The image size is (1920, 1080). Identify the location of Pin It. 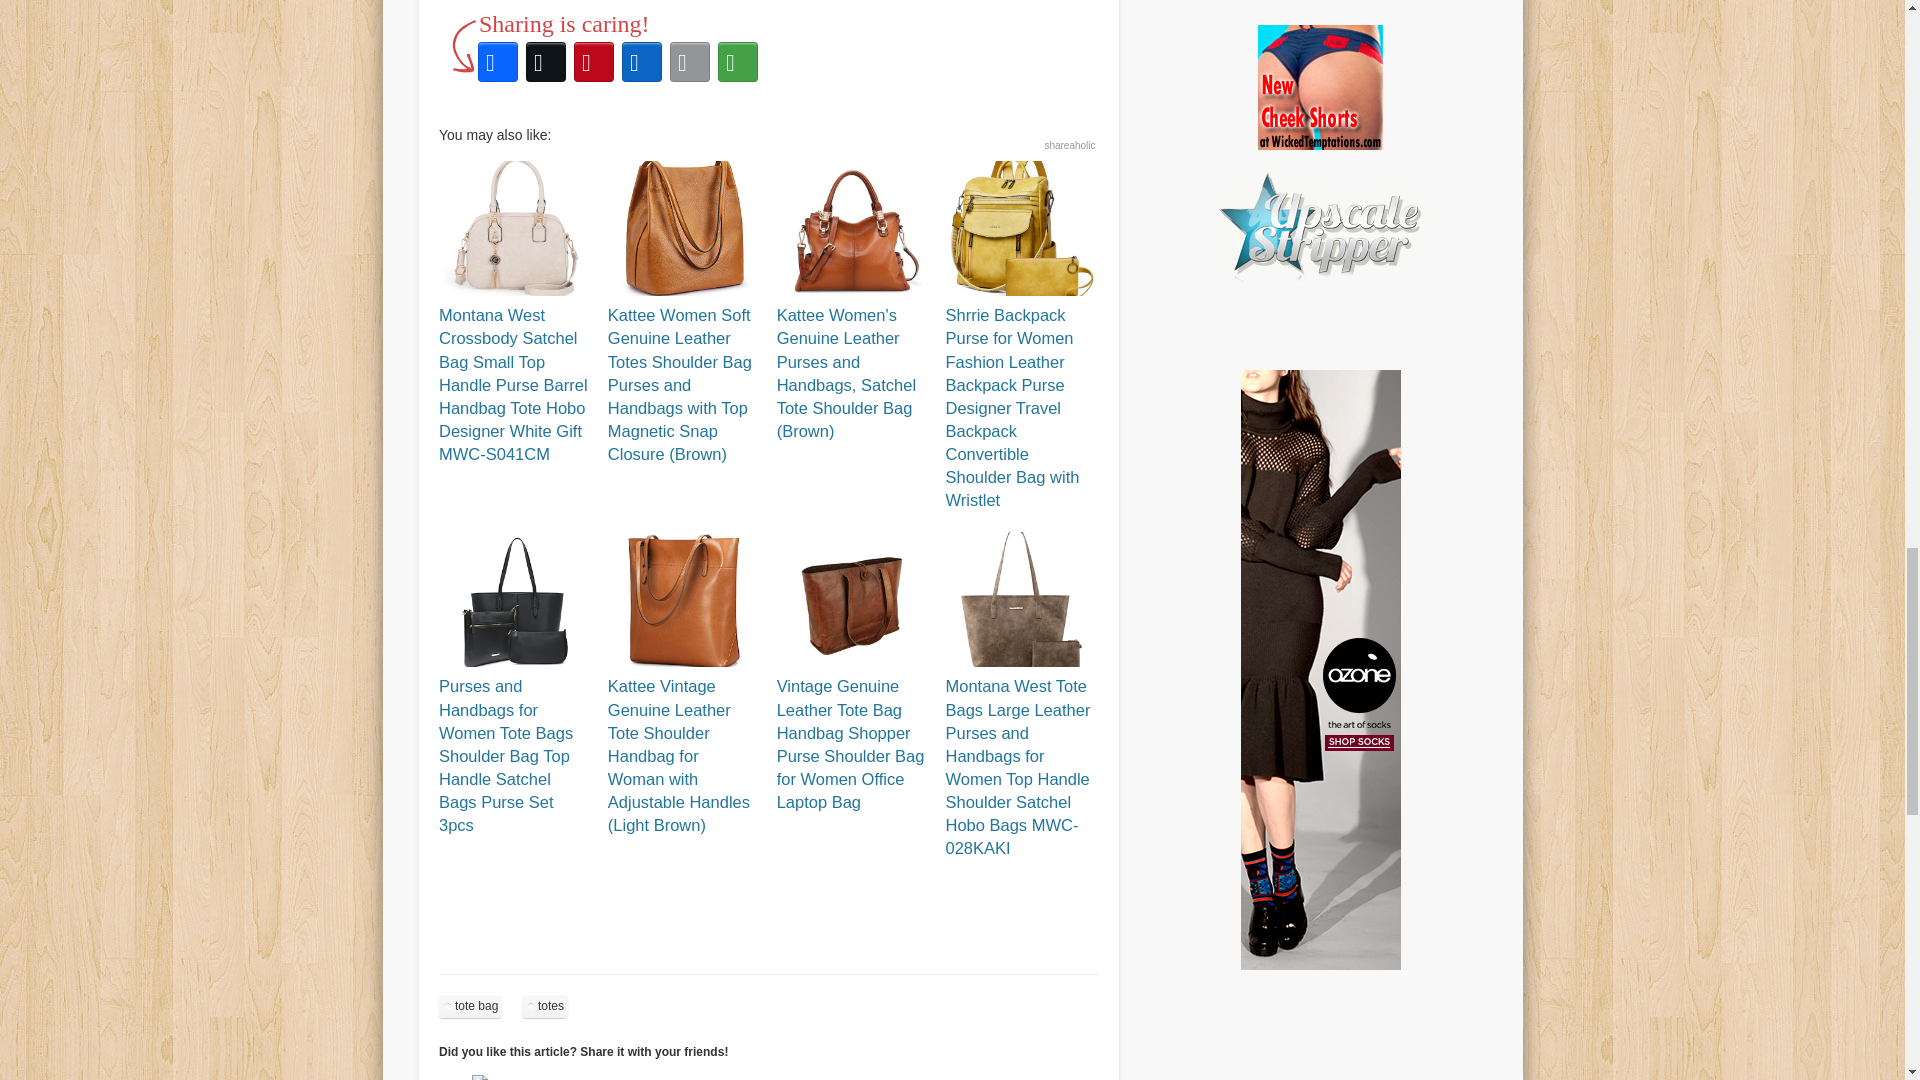
(494, 1077).